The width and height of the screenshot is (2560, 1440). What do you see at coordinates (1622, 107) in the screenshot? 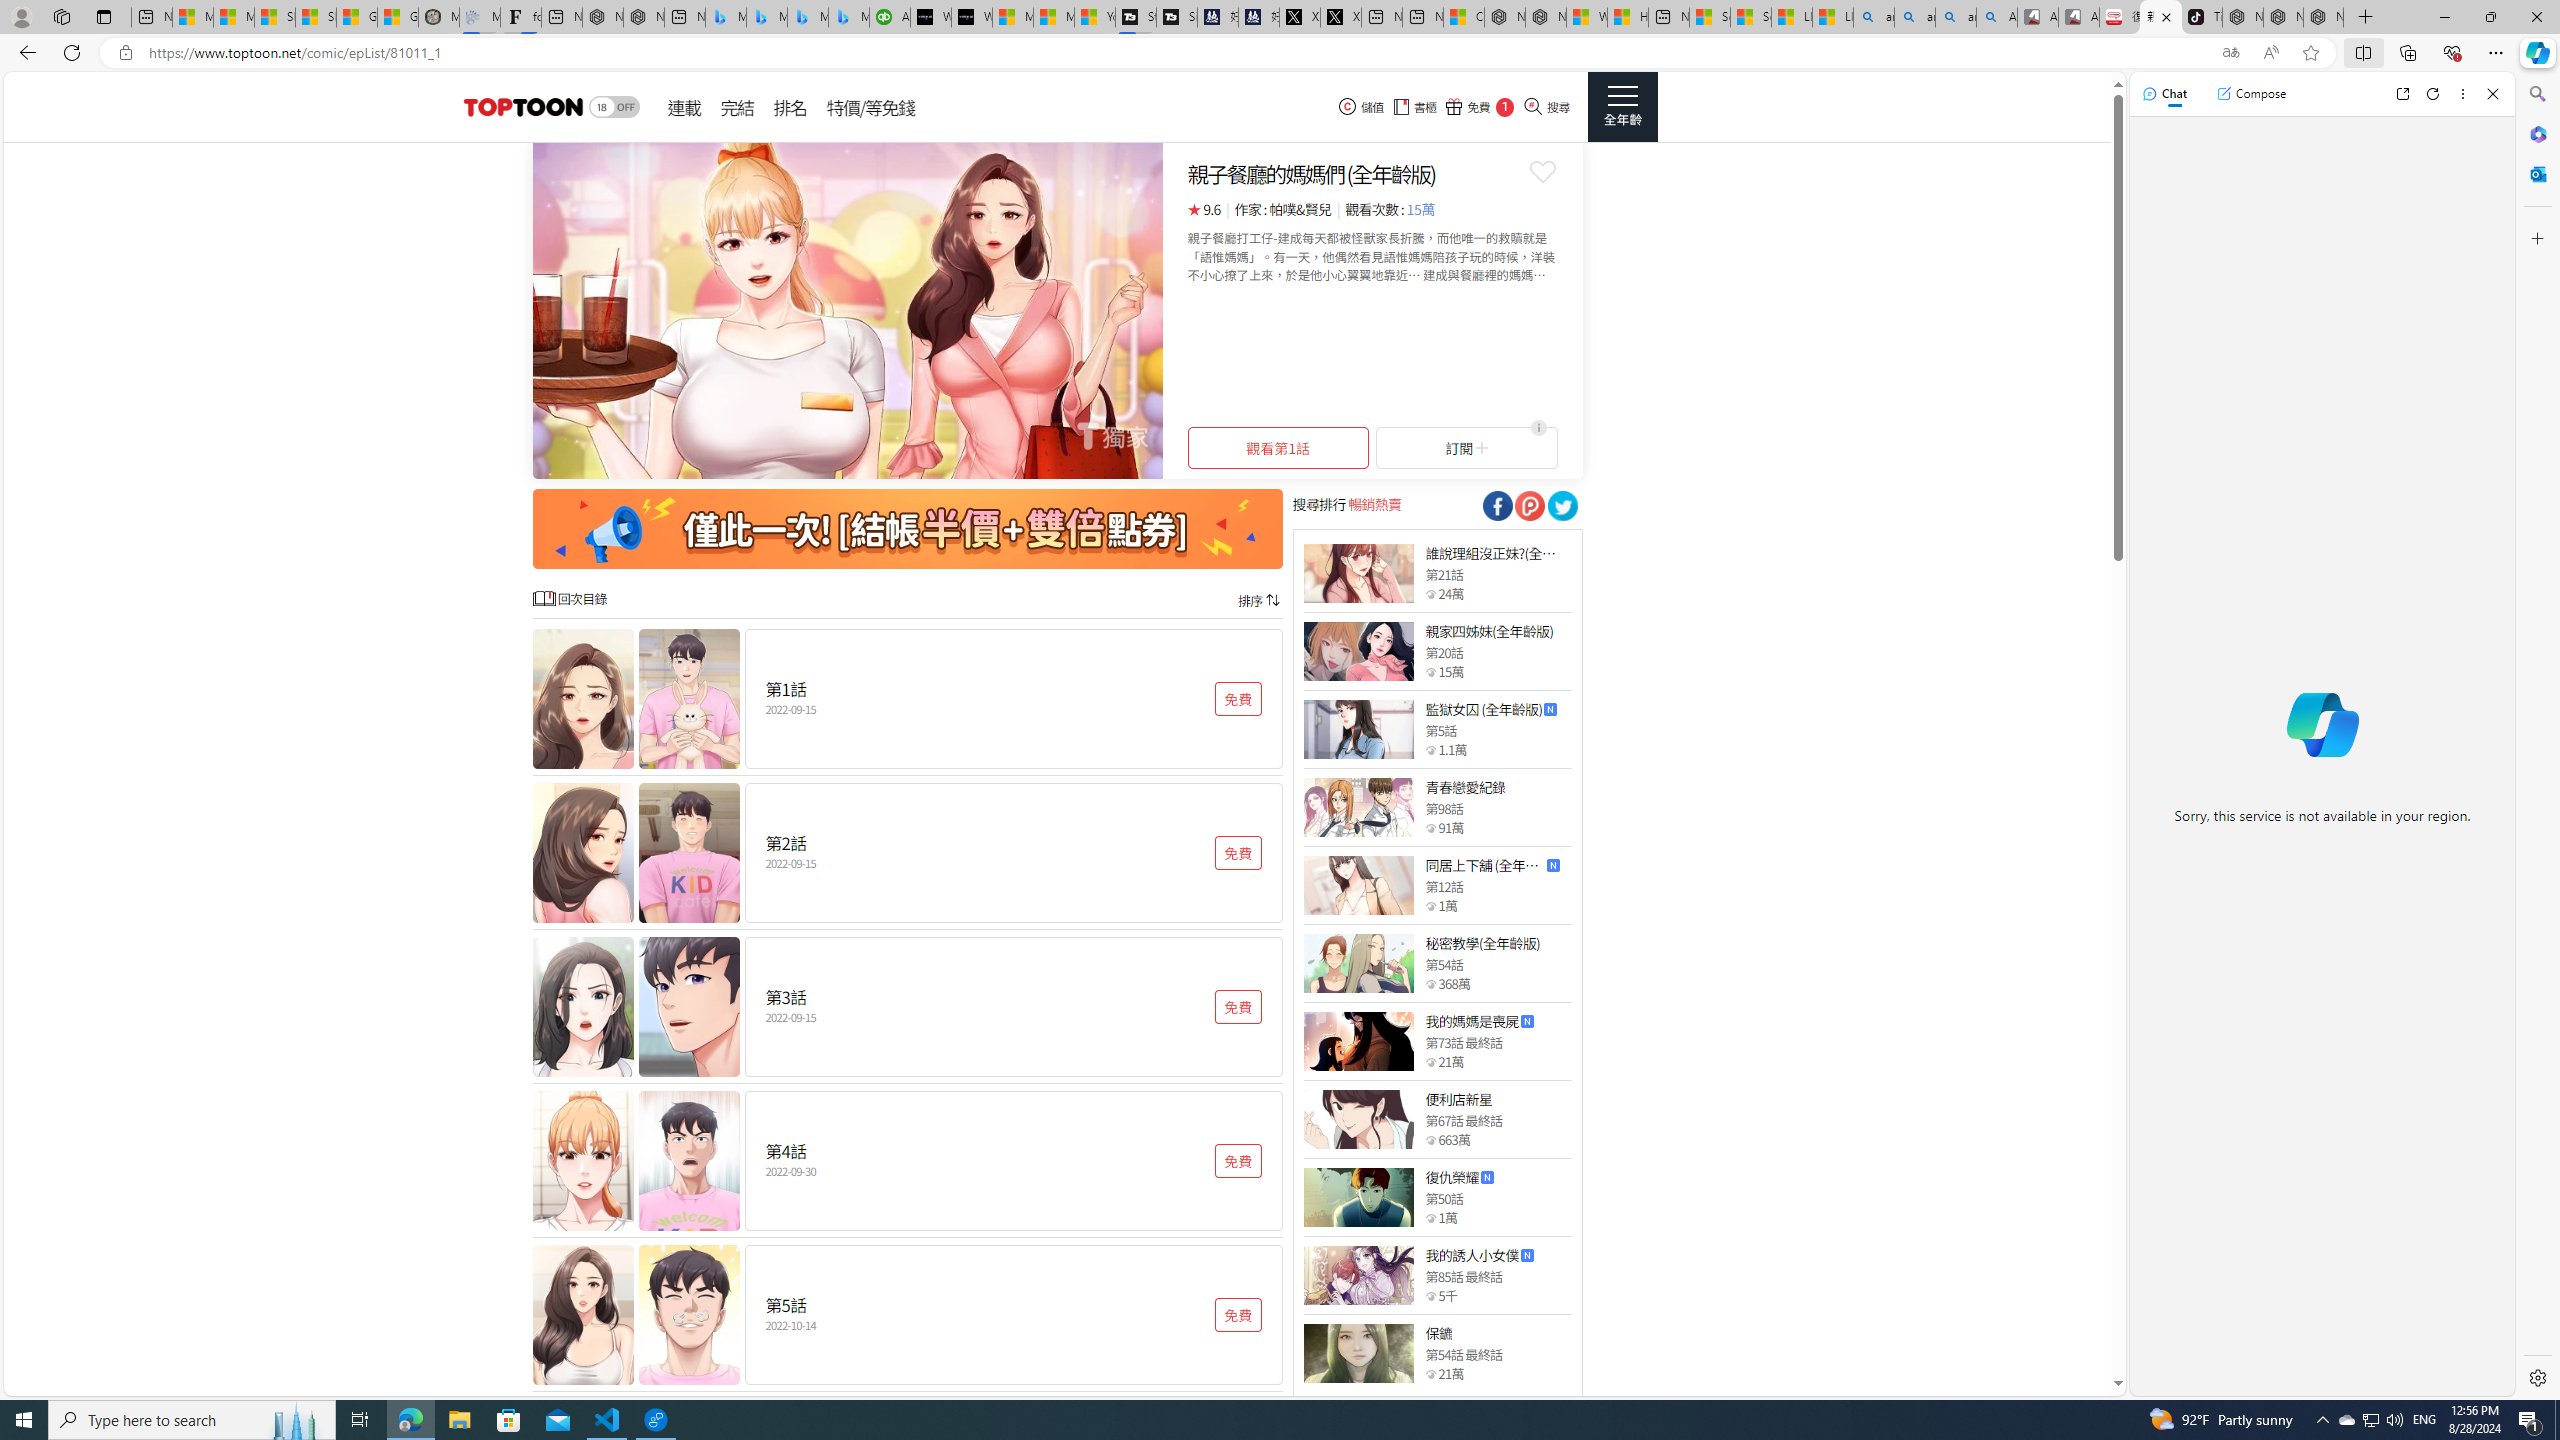
I see `Class: side_menu_btn actionRightMenuBtn` at bounding box center [1622, 107].